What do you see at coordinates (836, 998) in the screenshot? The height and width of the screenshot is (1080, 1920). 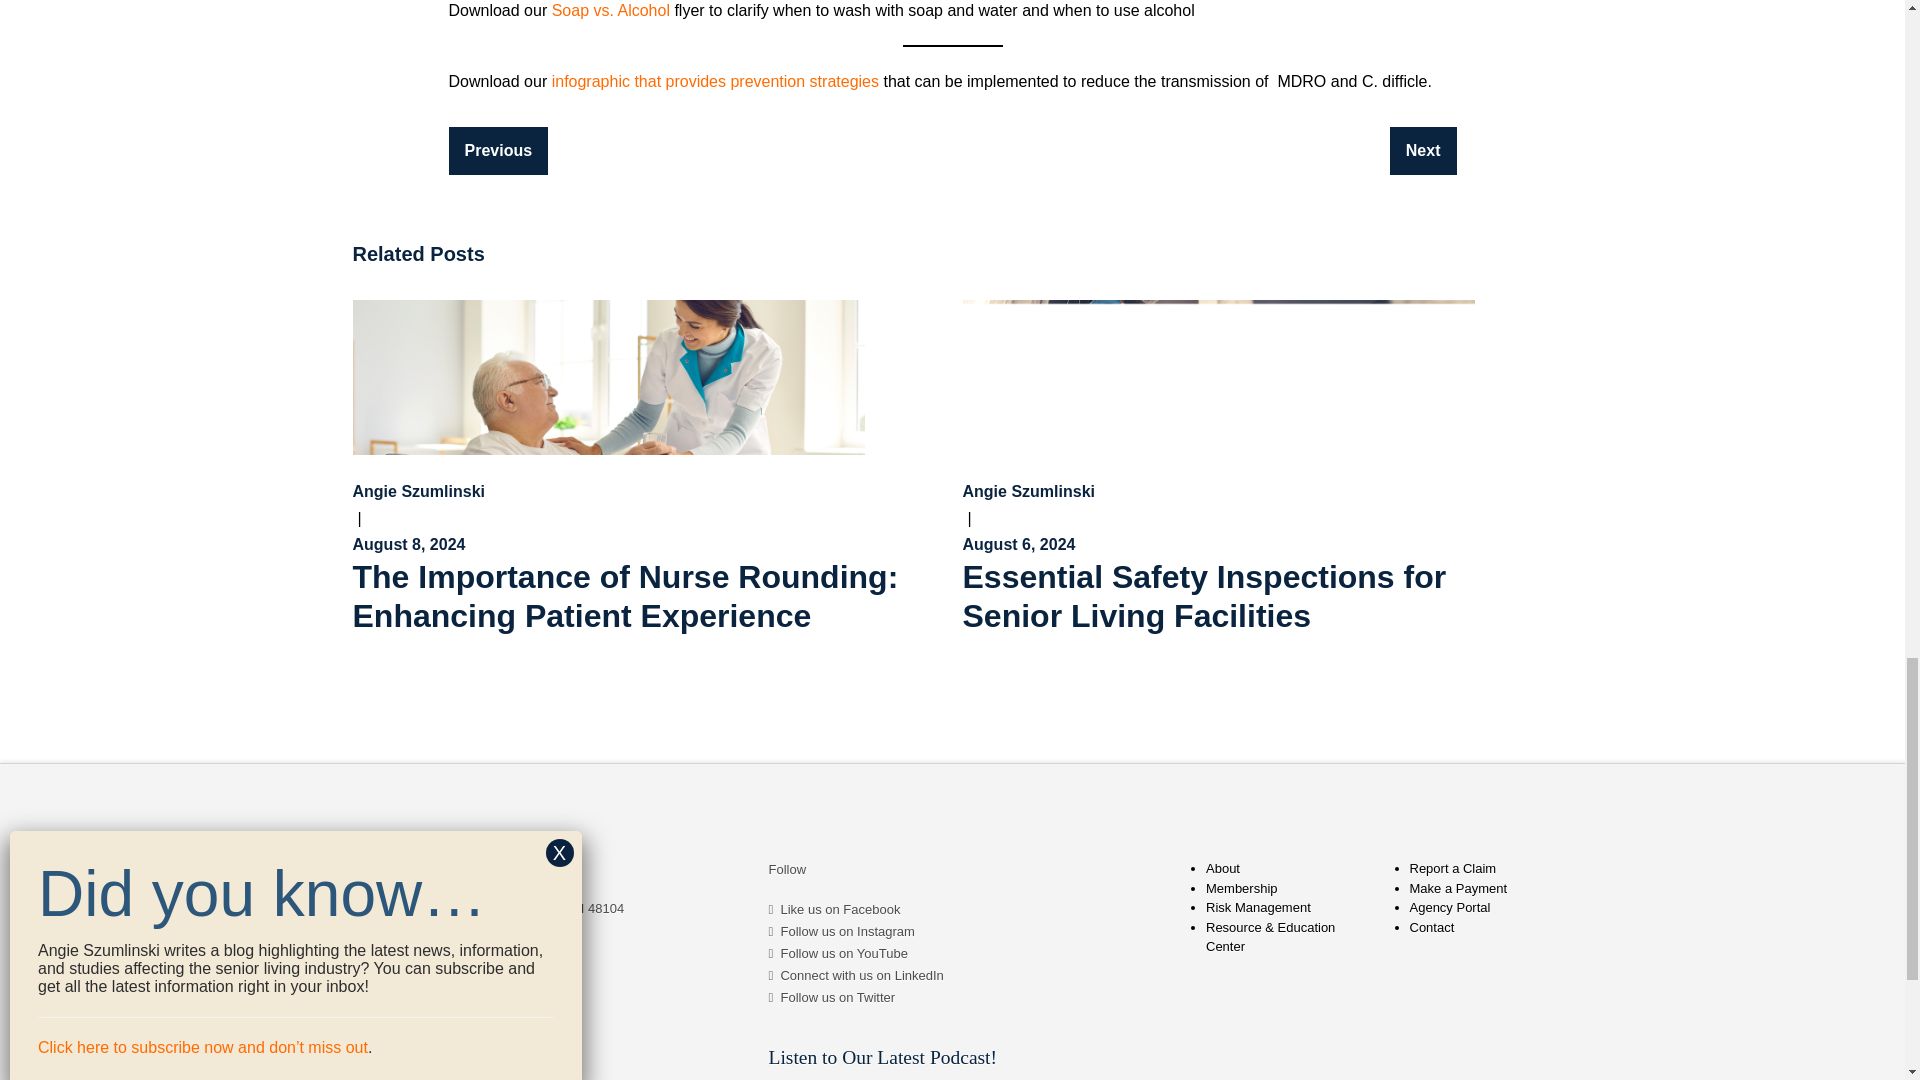 I see `Follow us on Twitter` at bounding box center [836, 998].